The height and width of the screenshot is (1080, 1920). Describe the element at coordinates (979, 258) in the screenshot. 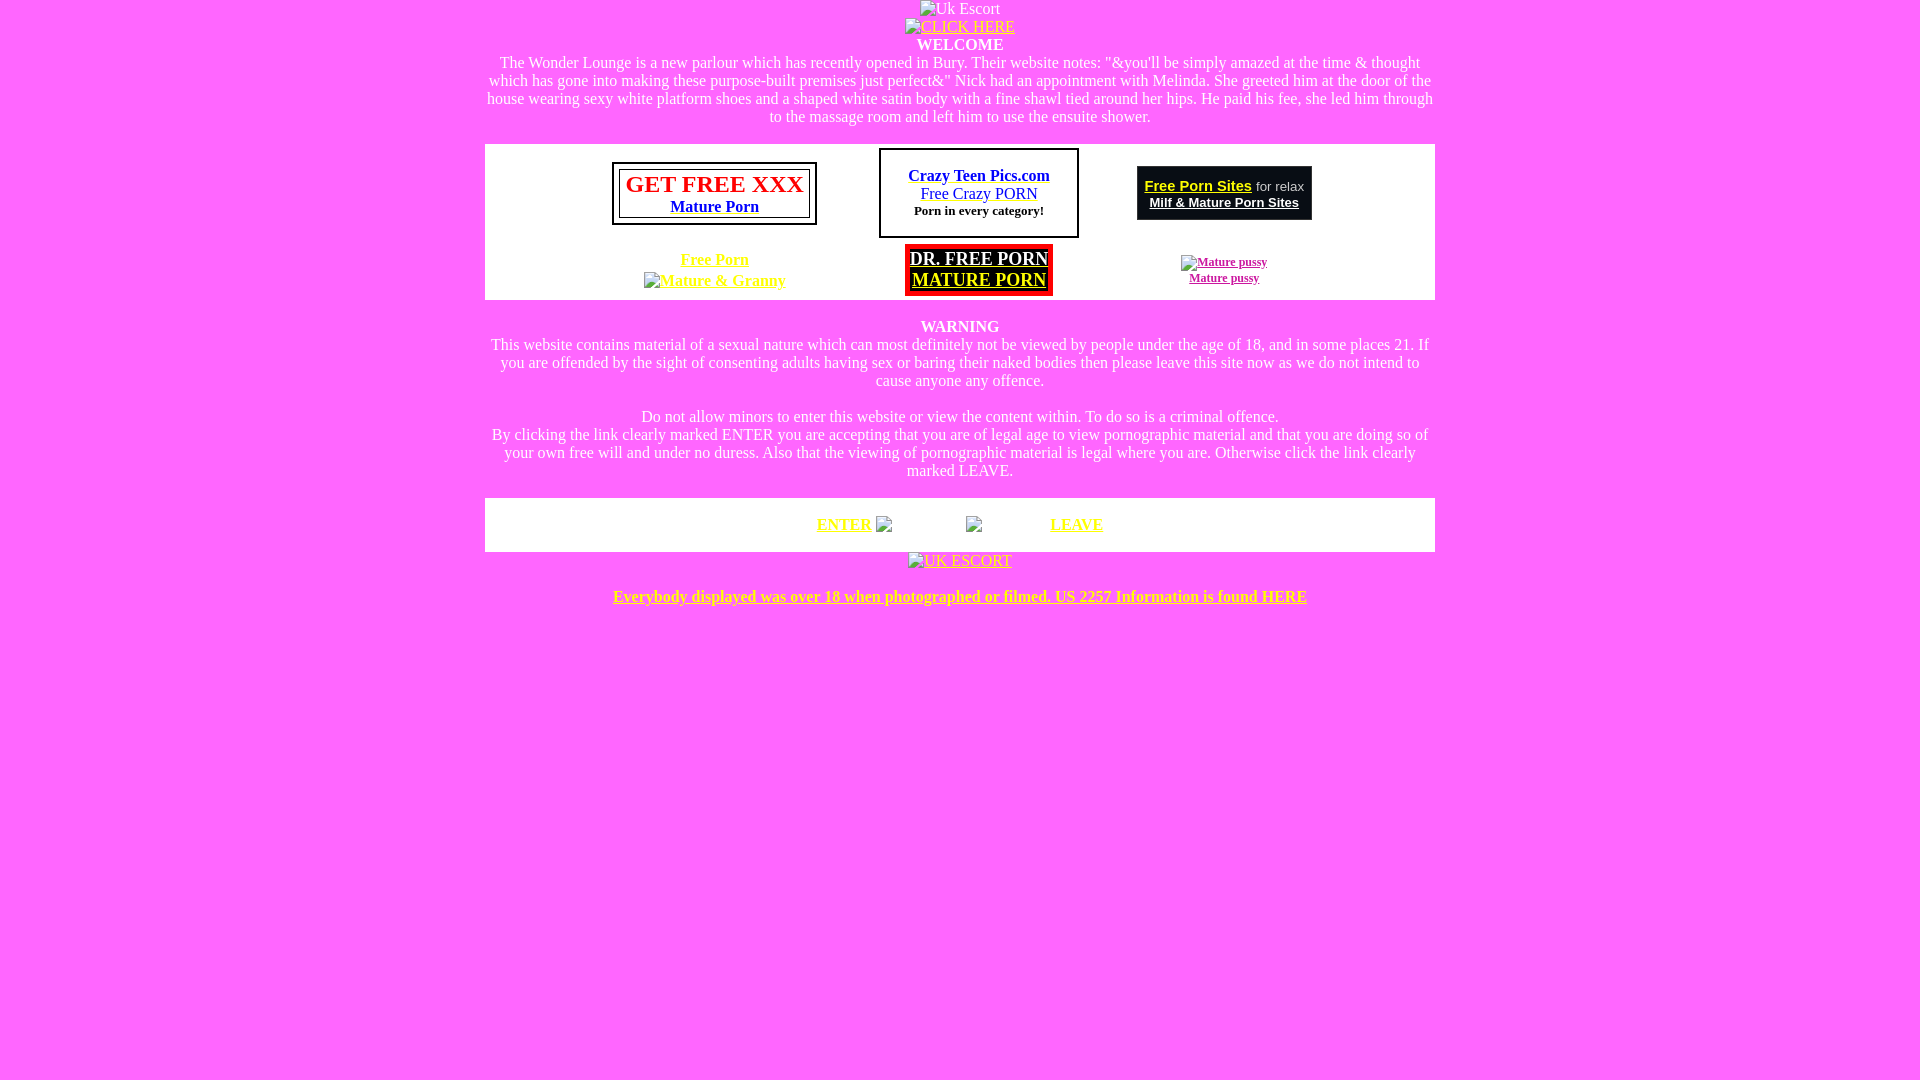

I see `ENTER` at that location.